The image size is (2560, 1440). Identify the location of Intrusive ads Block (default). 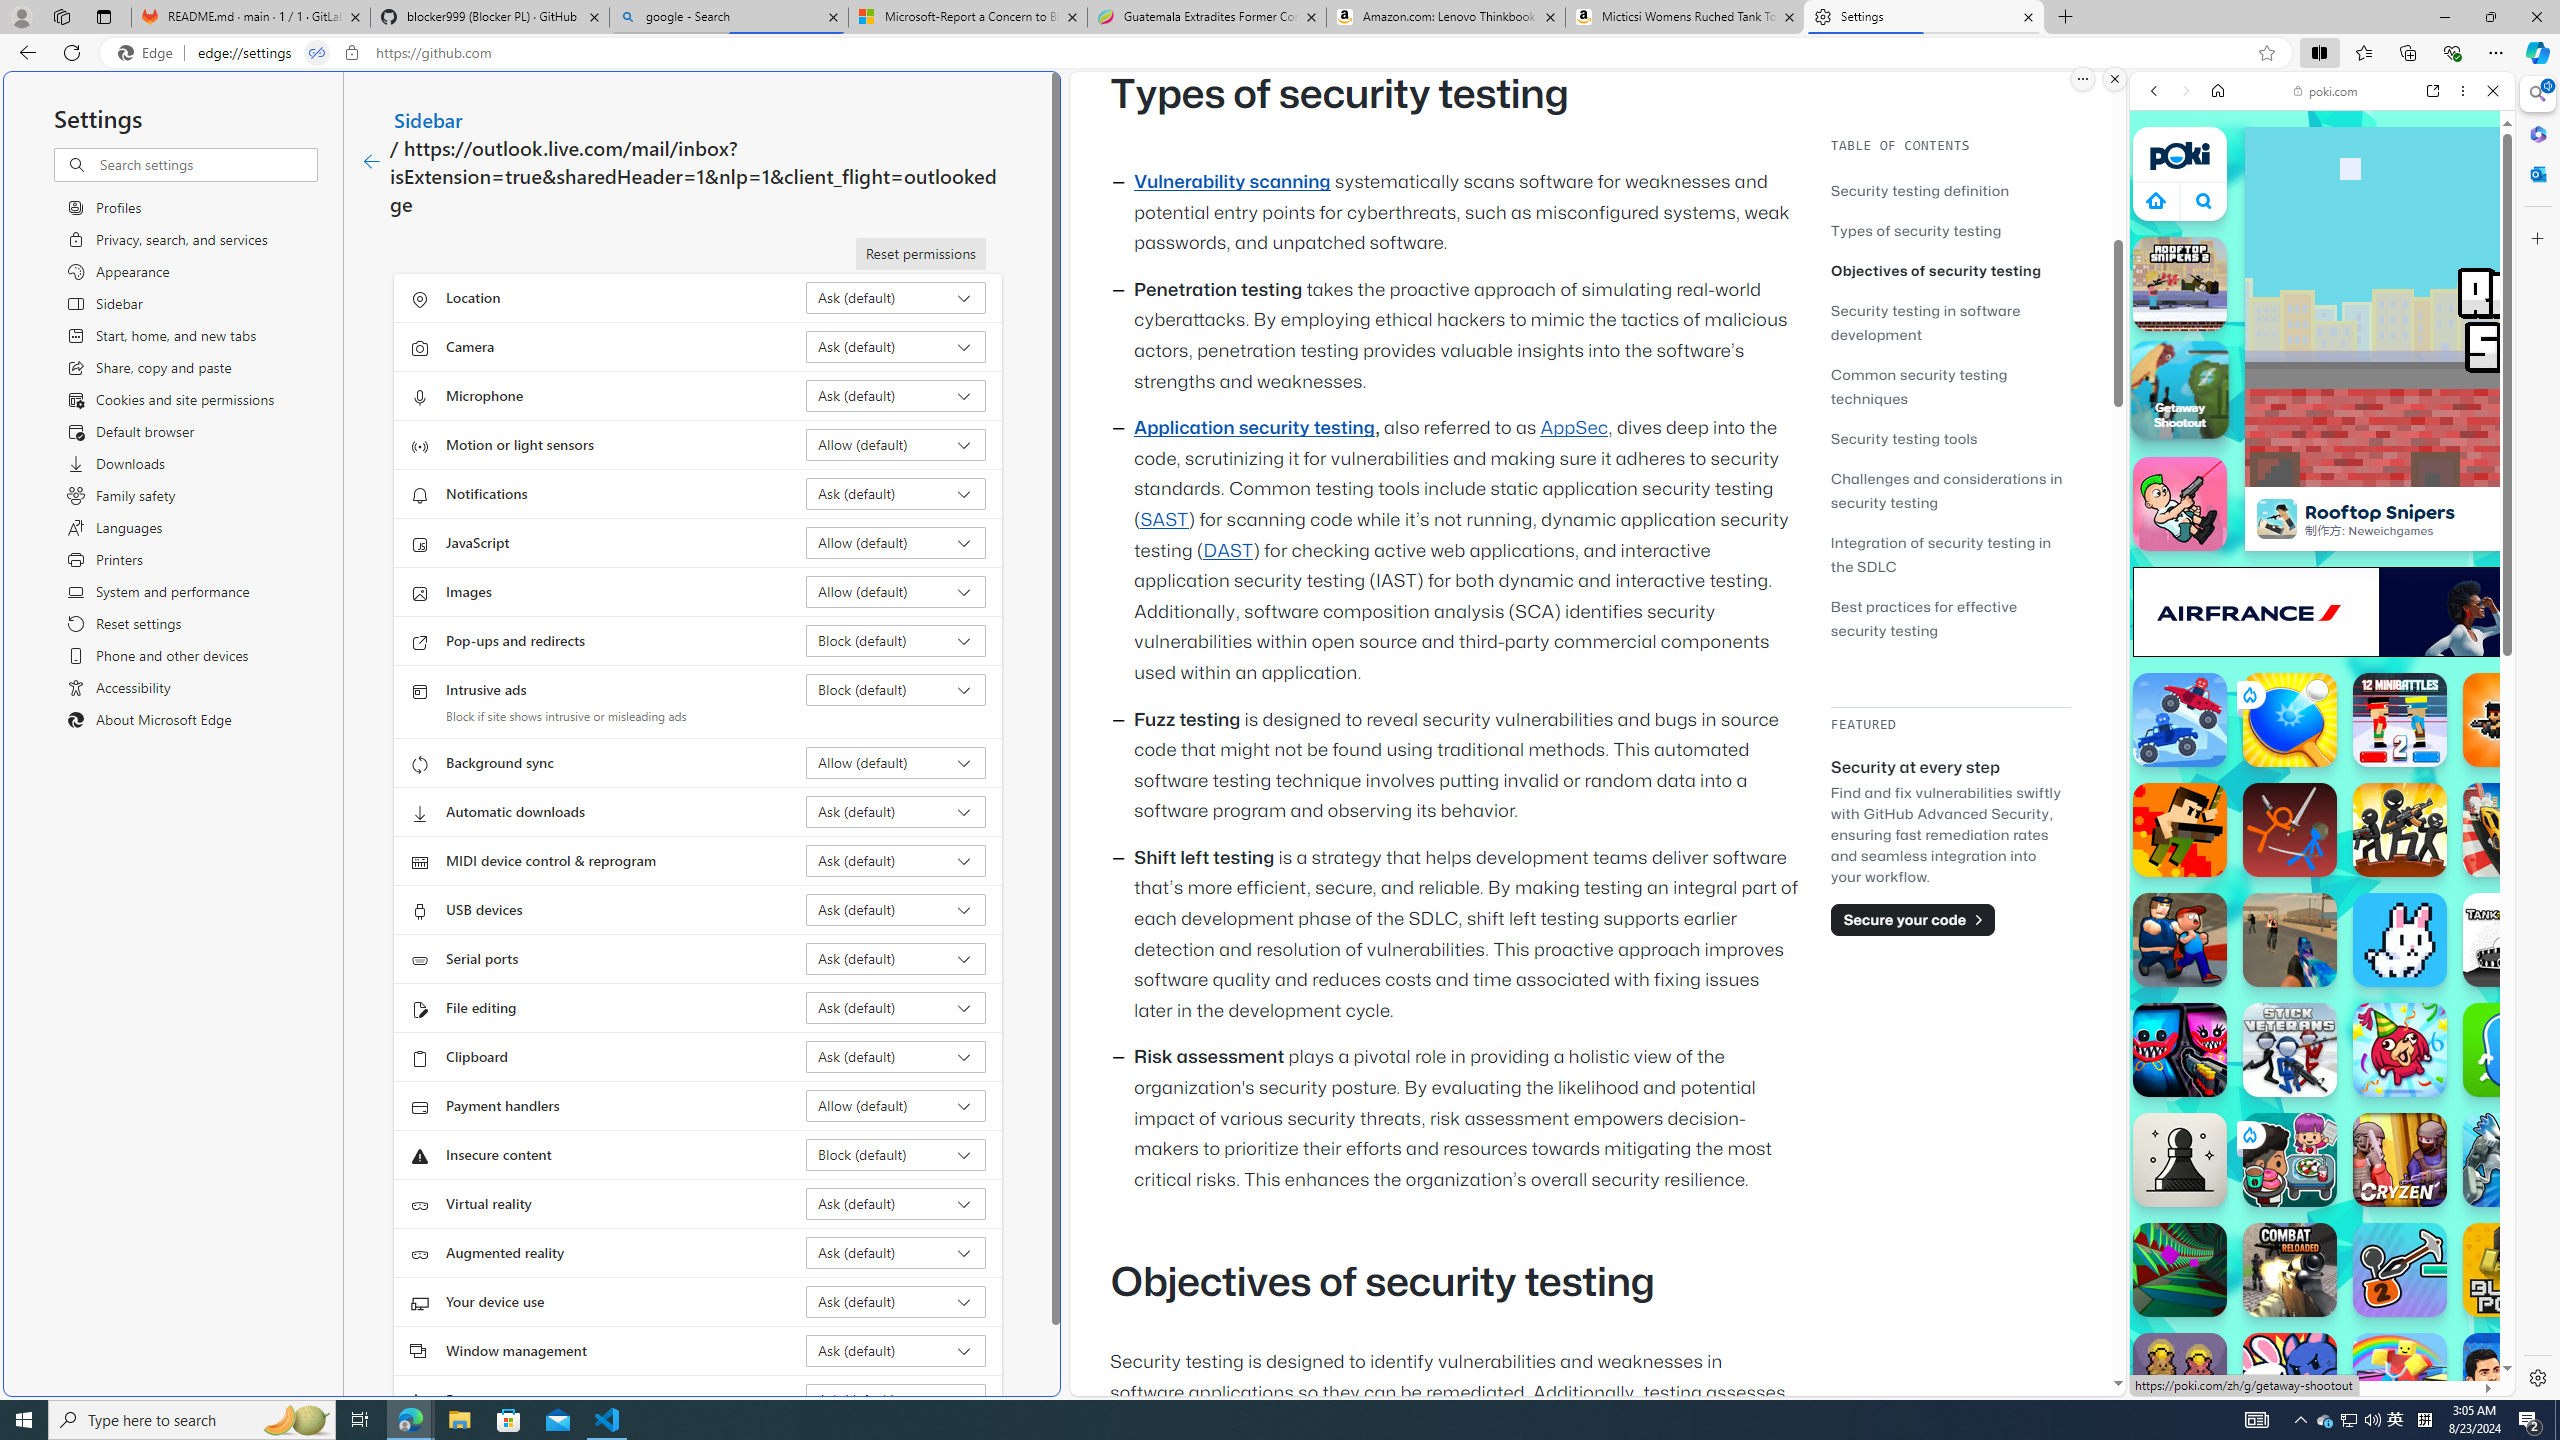
(896, 689).